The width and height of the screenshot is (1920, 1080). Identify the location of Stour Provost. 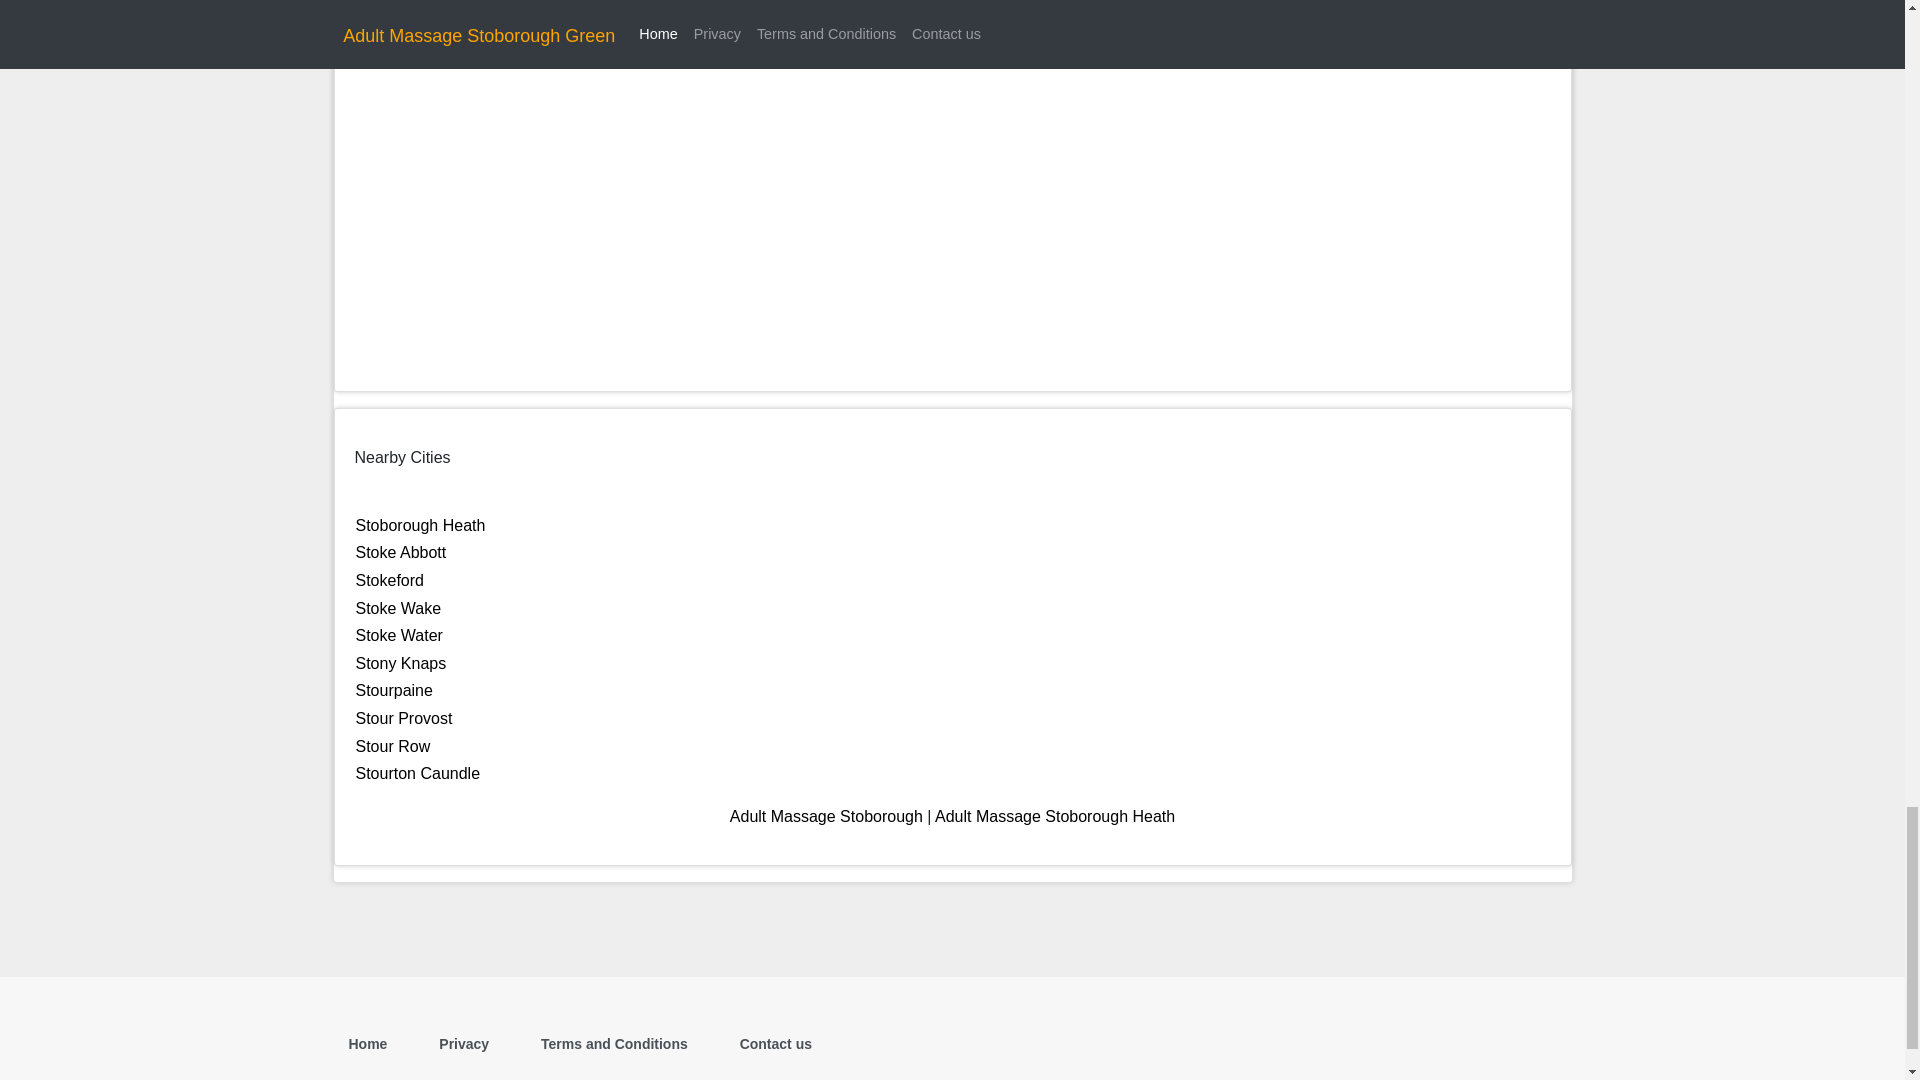
(404, 718).